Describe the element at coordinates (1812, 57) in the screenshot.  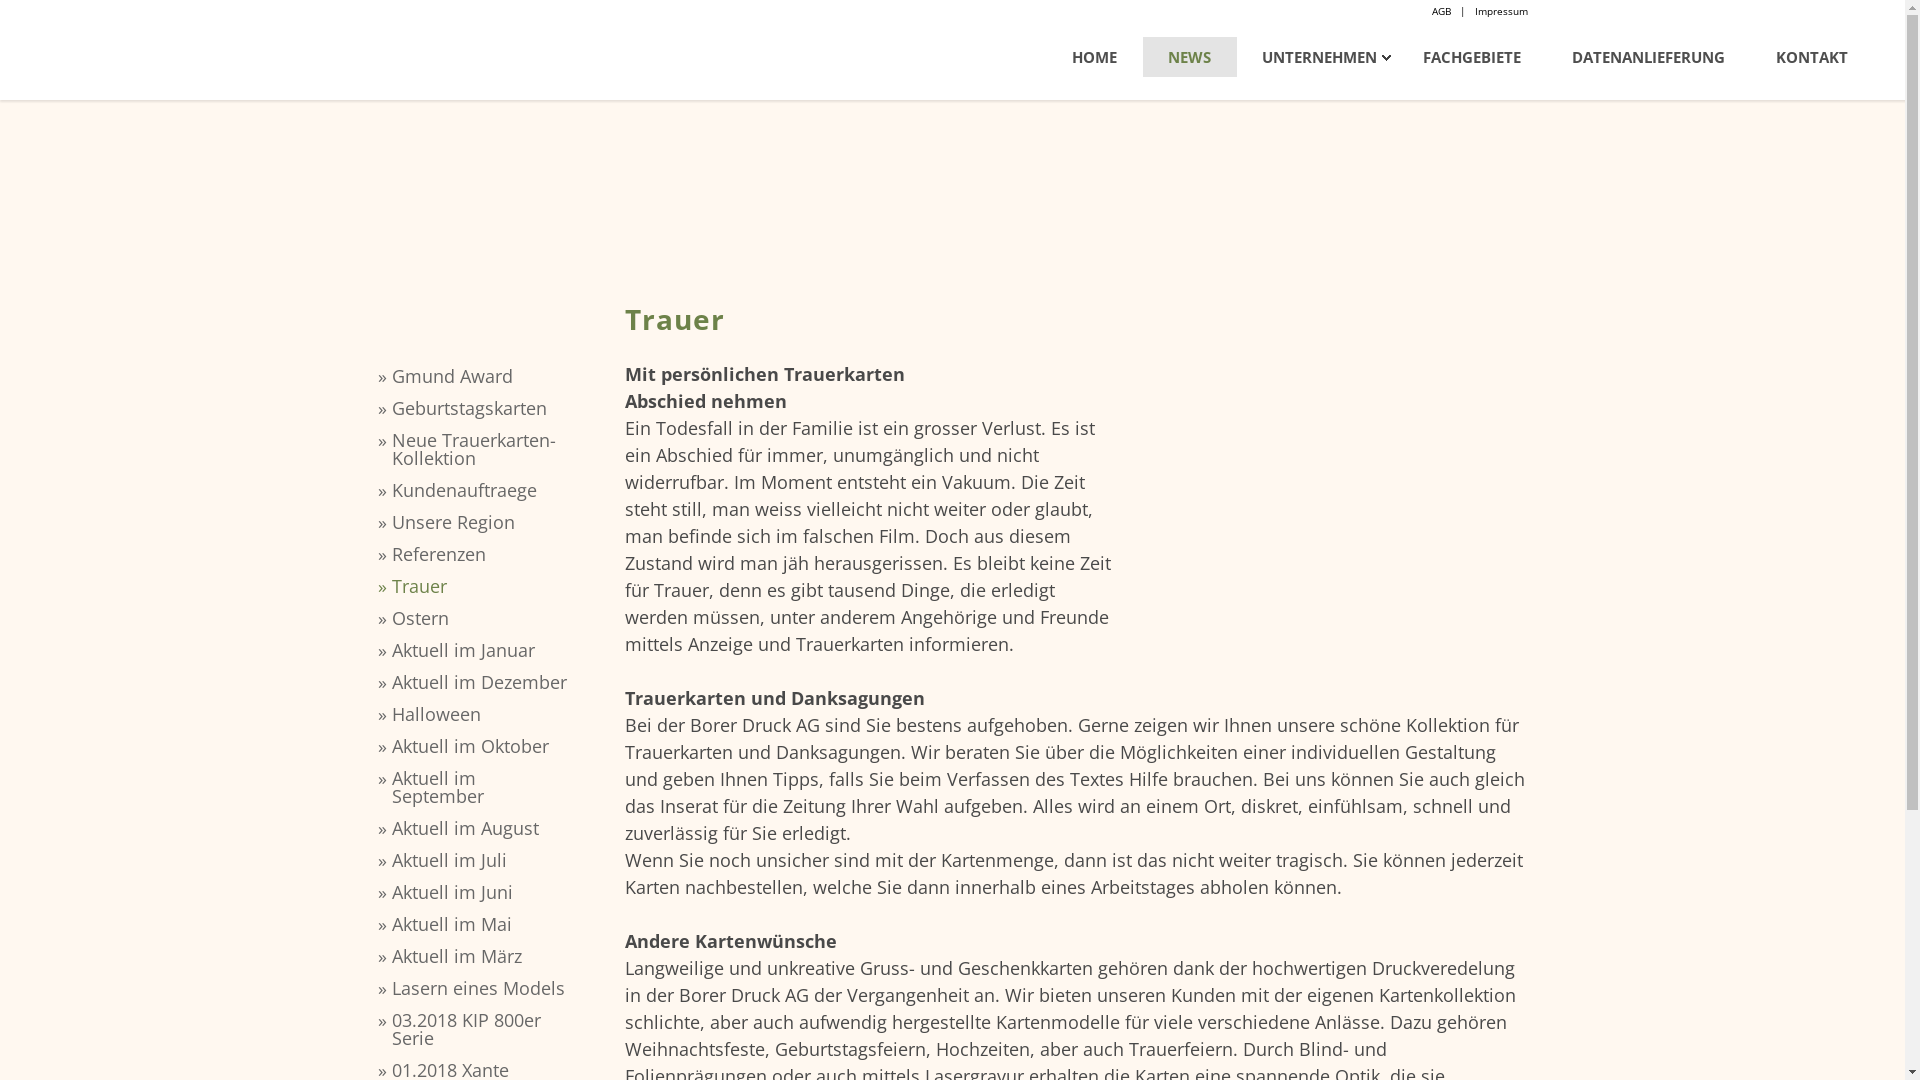
I see `KONTAKT` at that location.